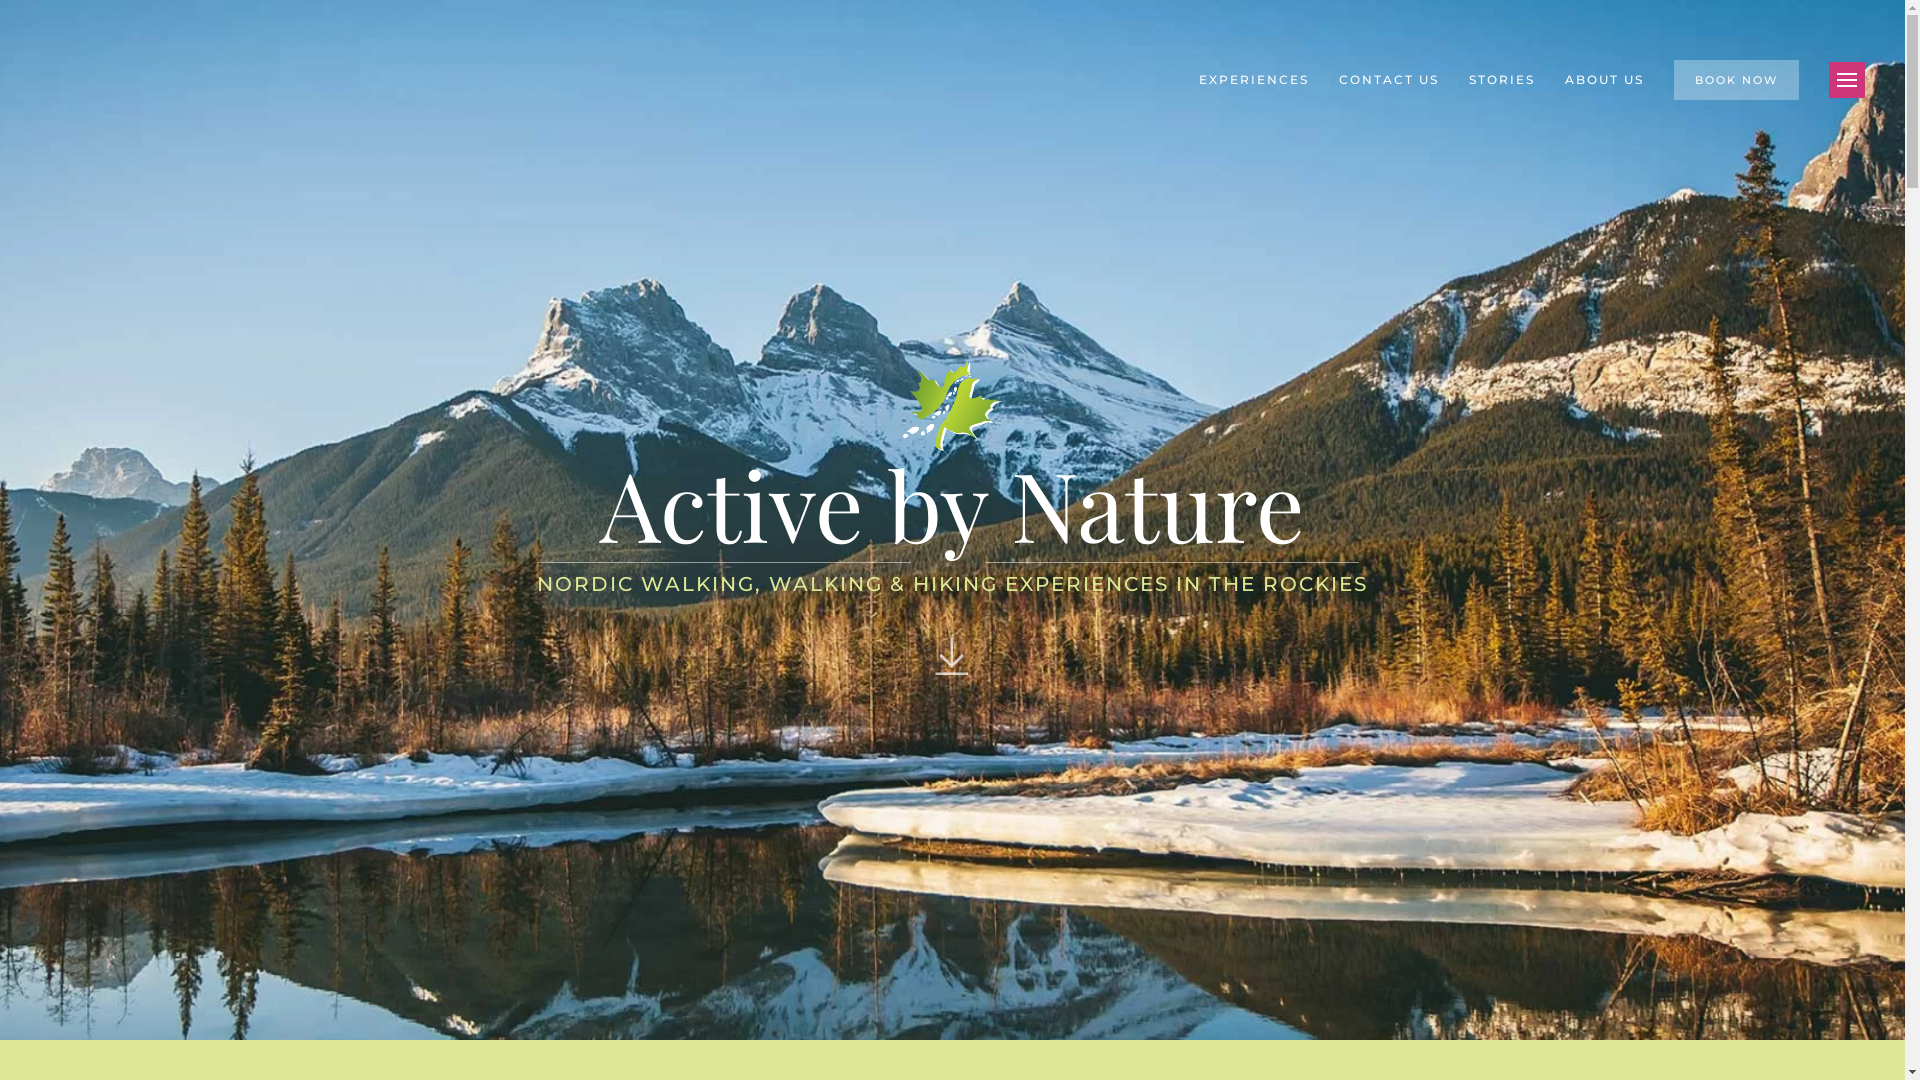 This screenshot has width=1920, height=1080. Describe the element at coordinates (1502, 80) in the screenshot. I see `STORIES` at that location.